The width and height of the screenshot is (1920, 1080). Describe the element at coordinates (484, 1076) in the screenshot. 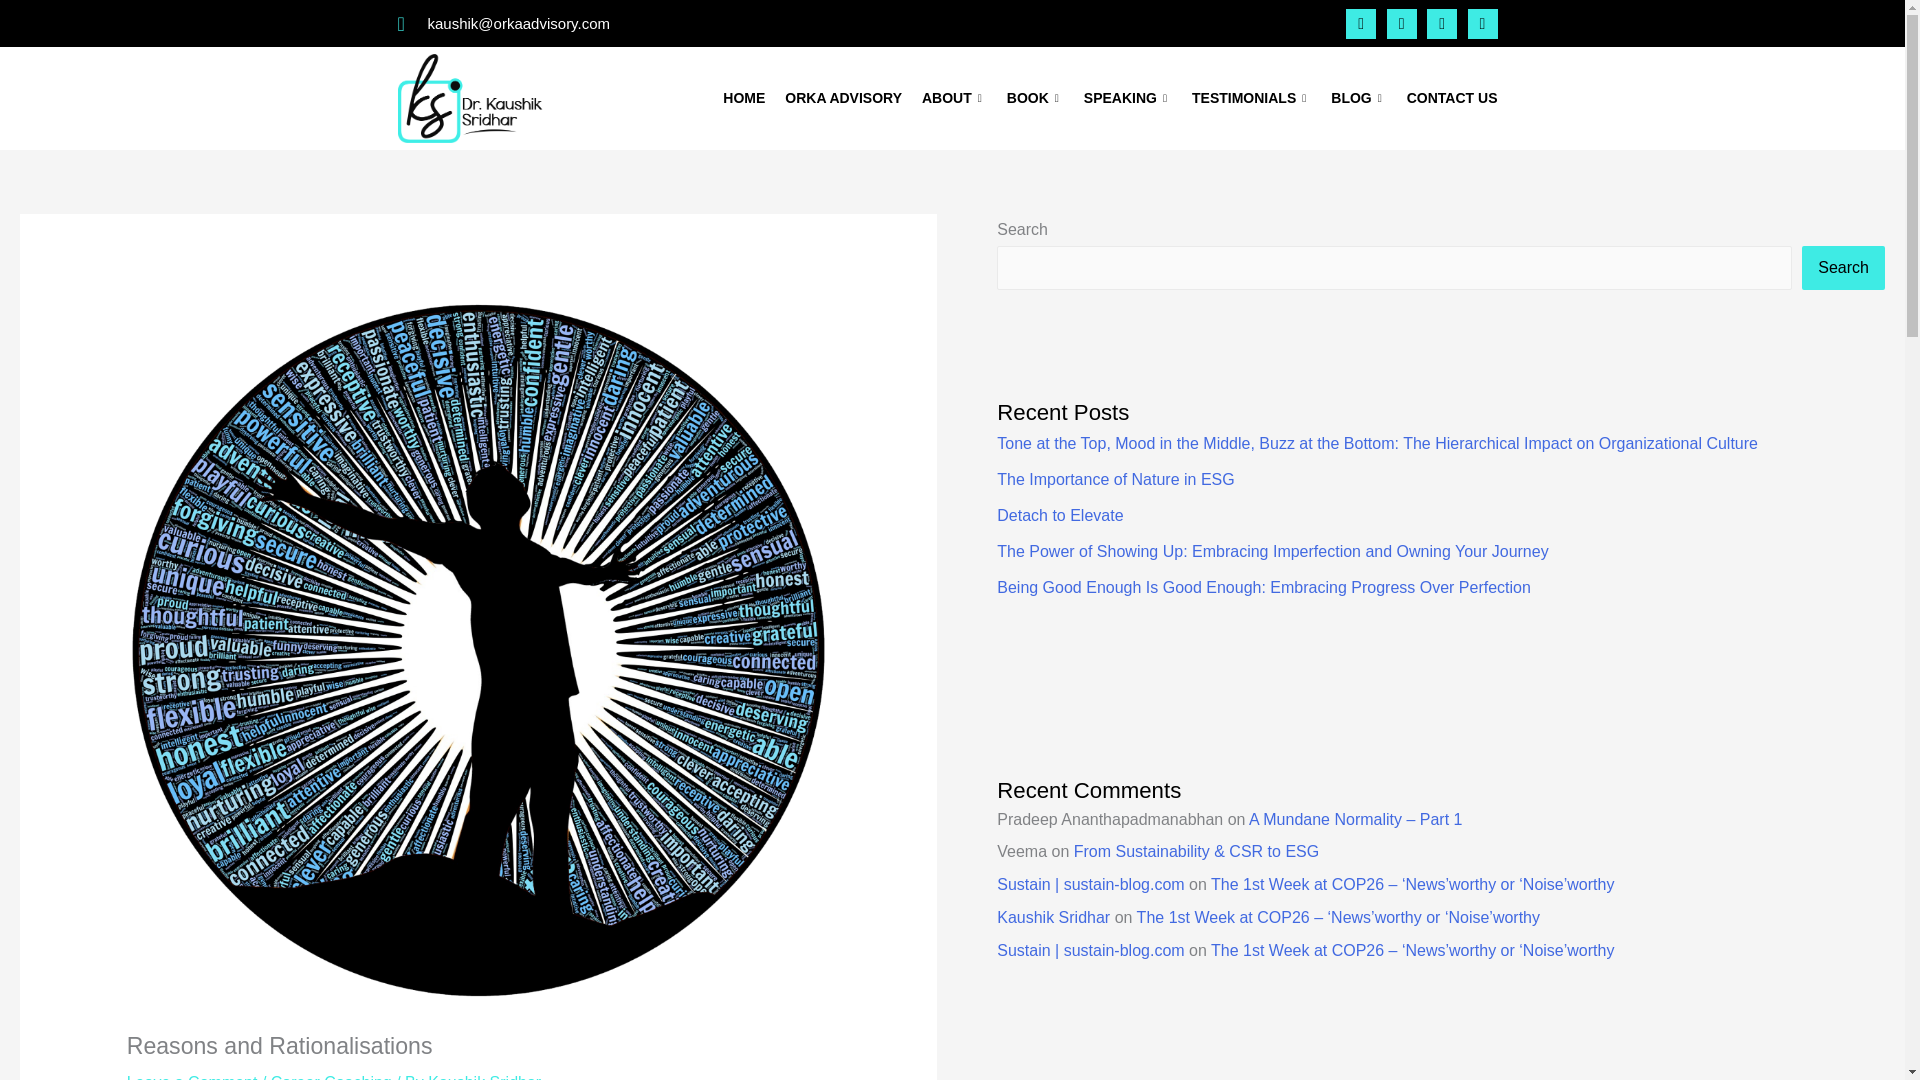

I see `View all posts by Kaushik Sridhar` at that location.